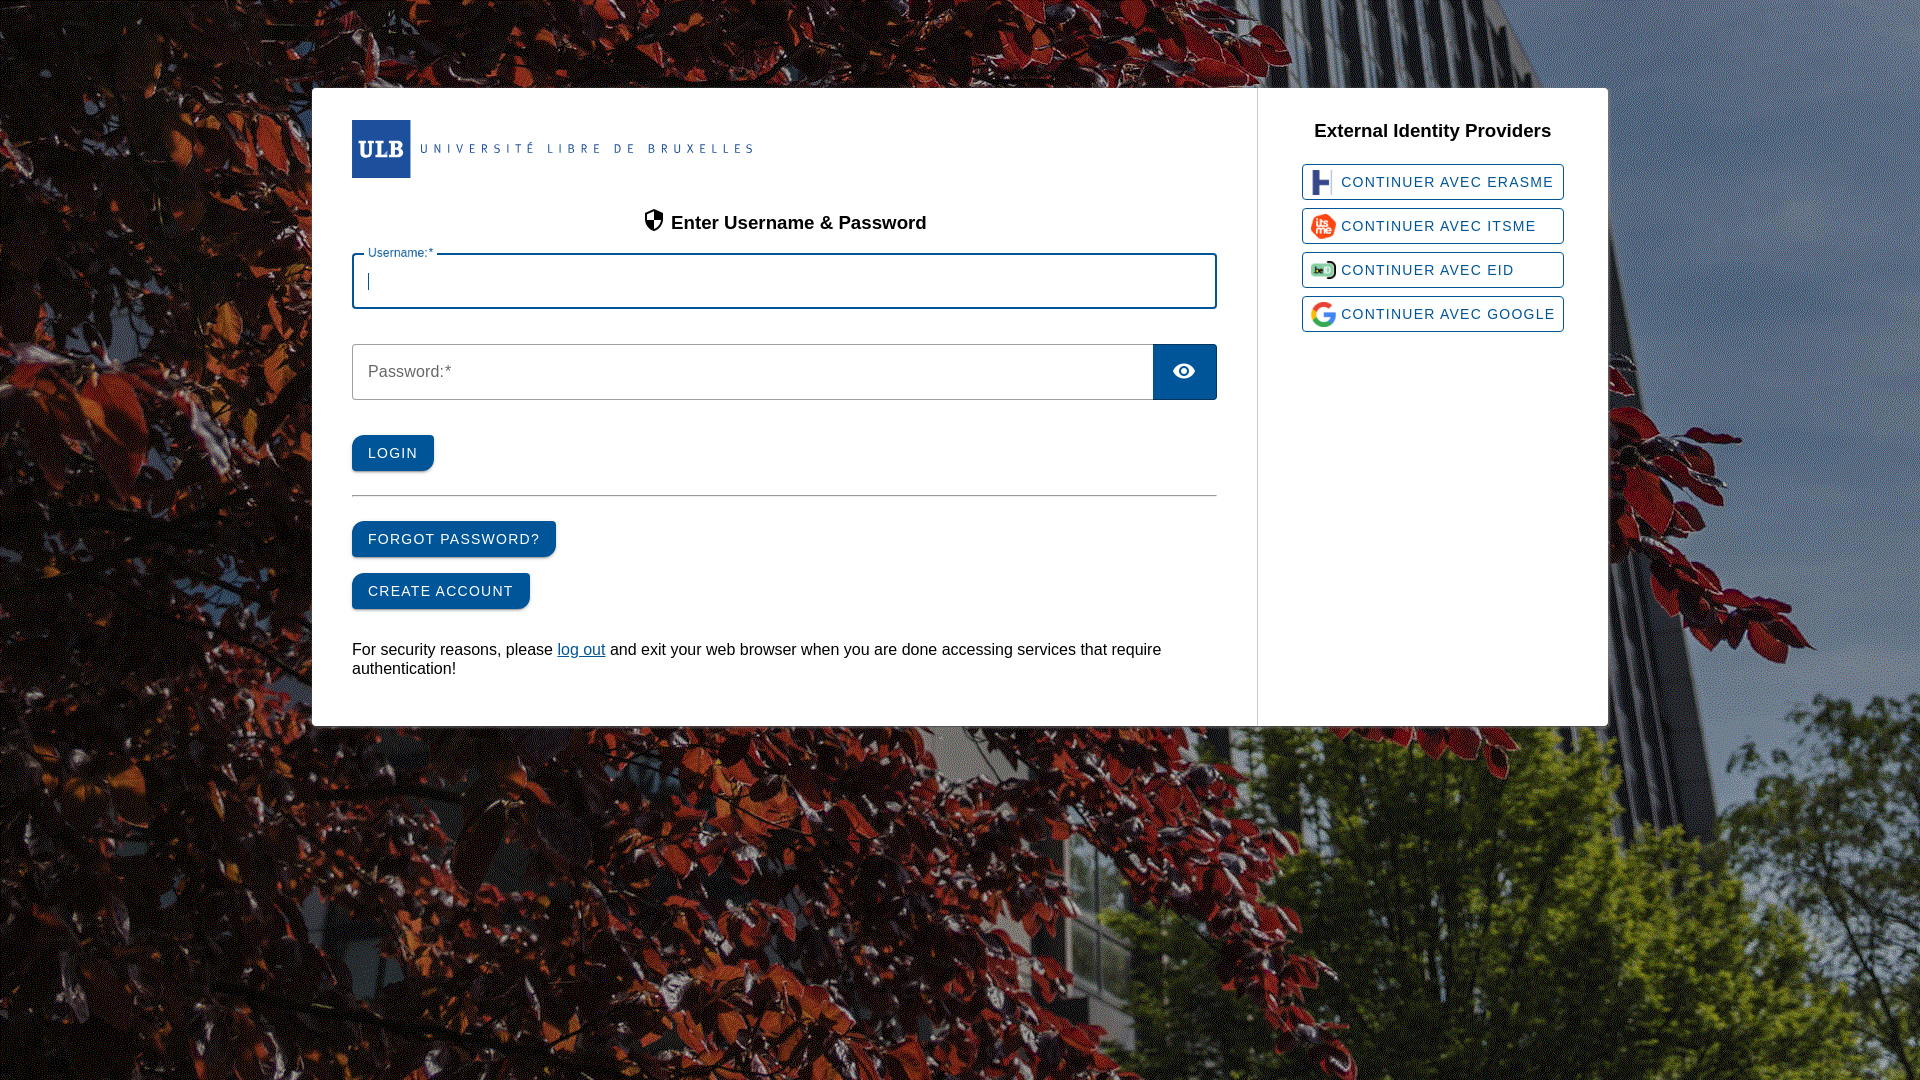  Describe the element at coordinates (441, 591) in the screenshot. I see `CREATE ACCOUNT` at that location.